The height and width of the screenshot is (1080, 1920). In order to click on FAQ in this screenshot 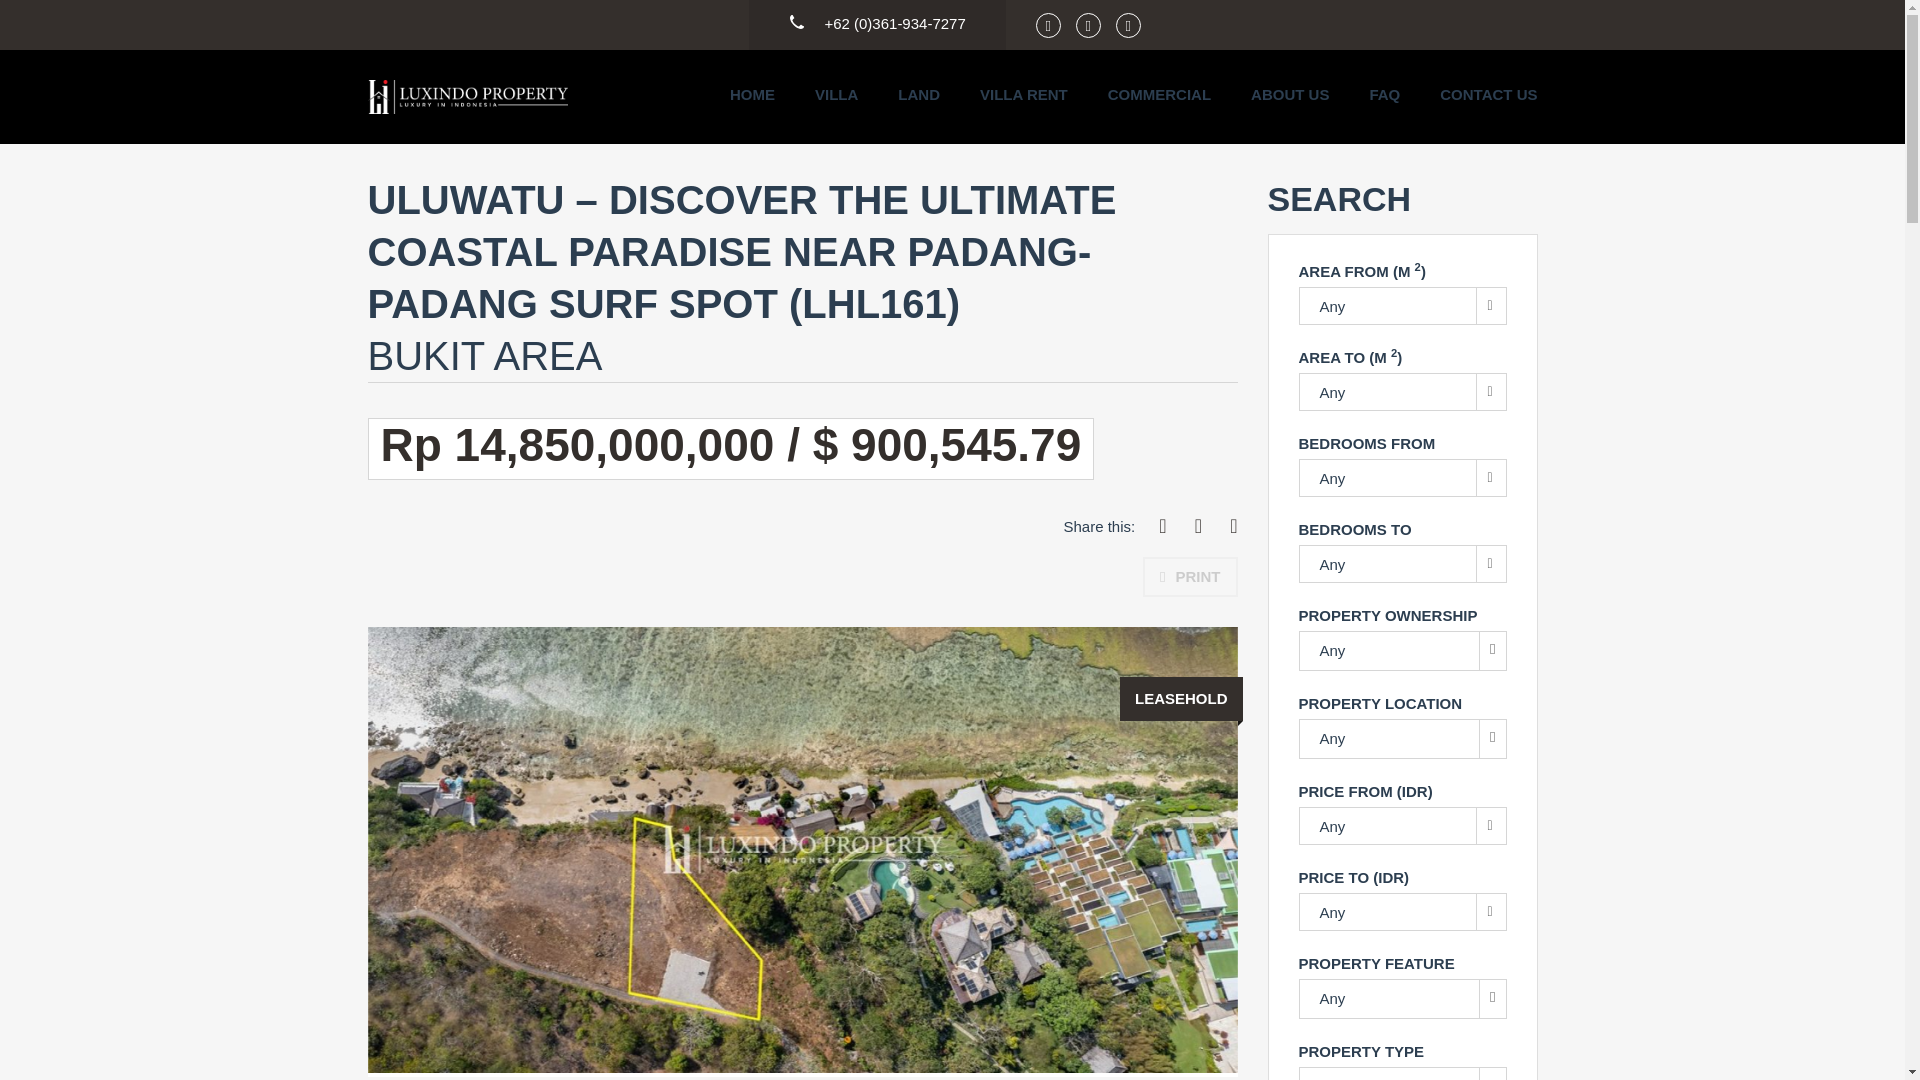, I will do `click(1384, 94)`.